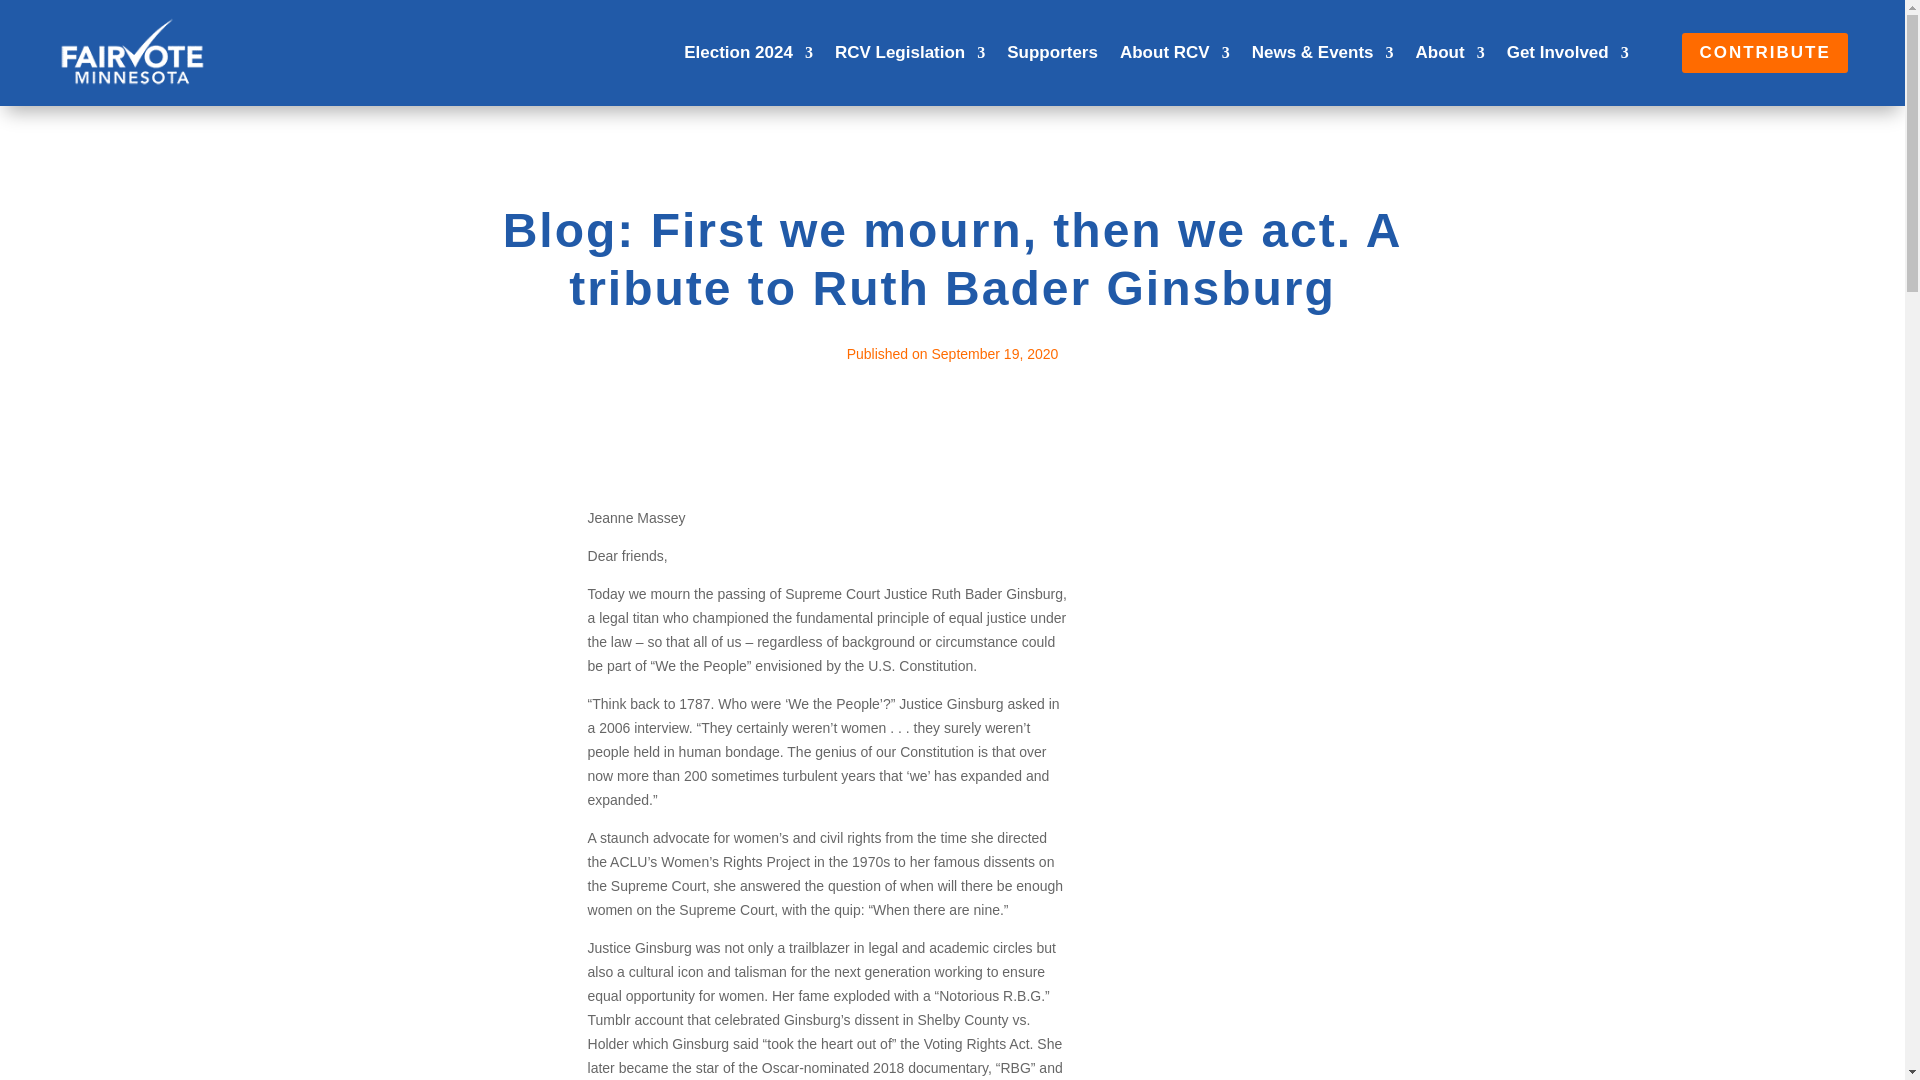 This screenshot has height=1080, width=1920. Describe the element at coordinates (748, 52) in the screenshot. I see `Election 2024` at that location.